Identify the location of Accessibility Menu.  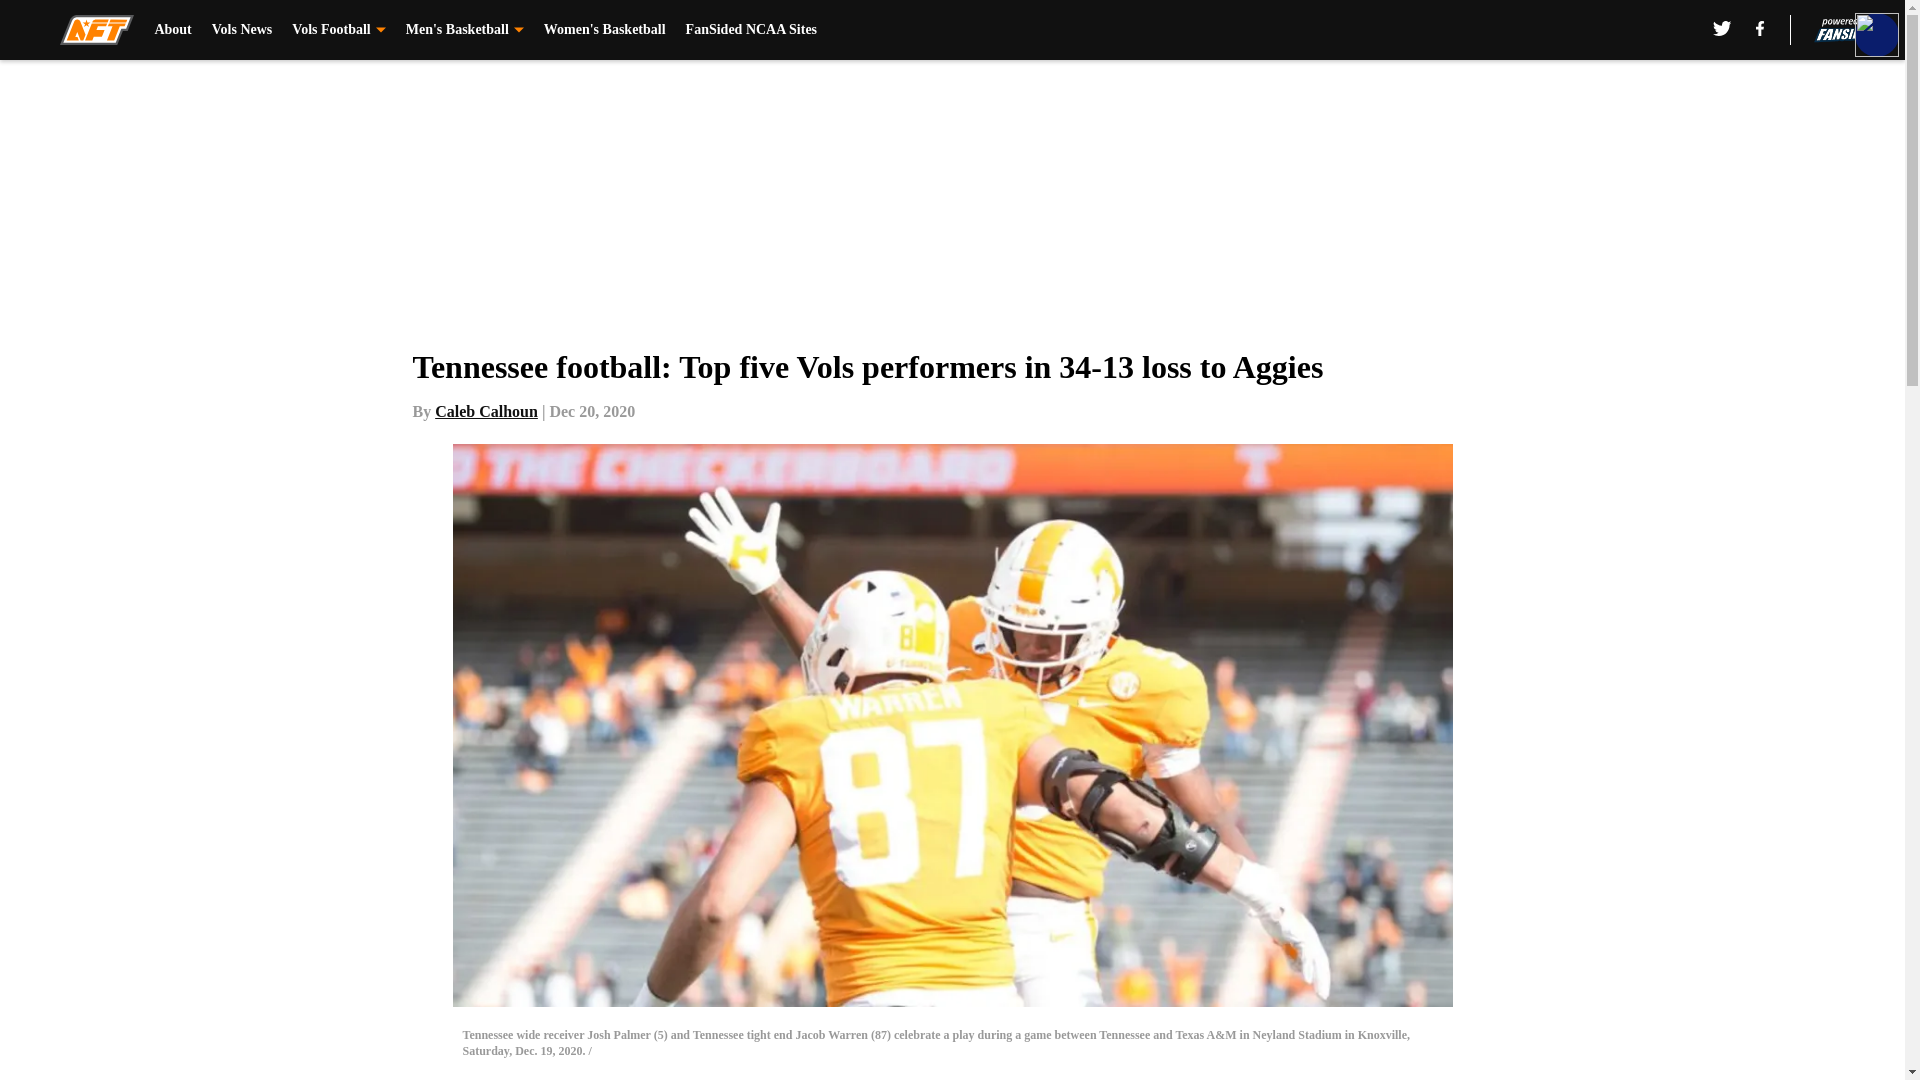
(1876, 34).